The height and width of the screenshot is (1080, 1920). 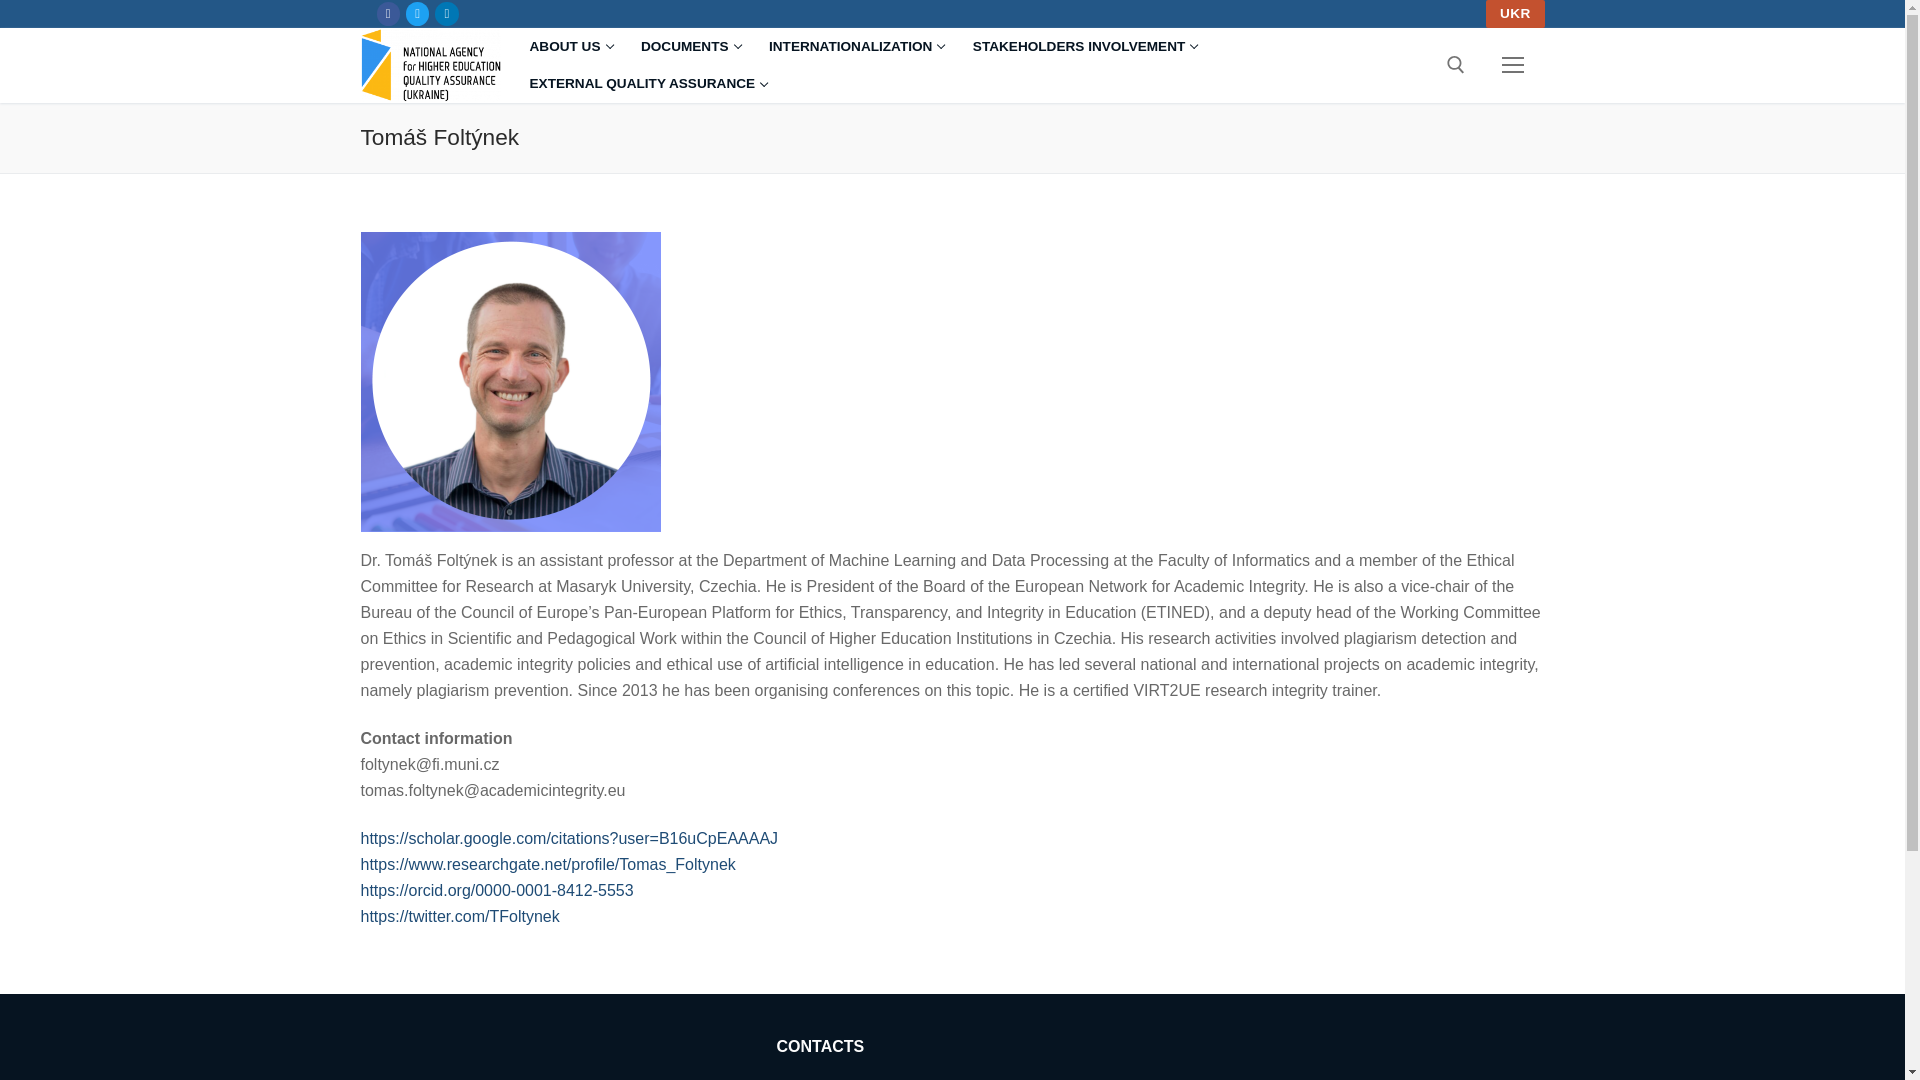 What do you see at coordinates (855, 46) in the screenshot?
I see `Facebook` at bounding box center [855, 46].